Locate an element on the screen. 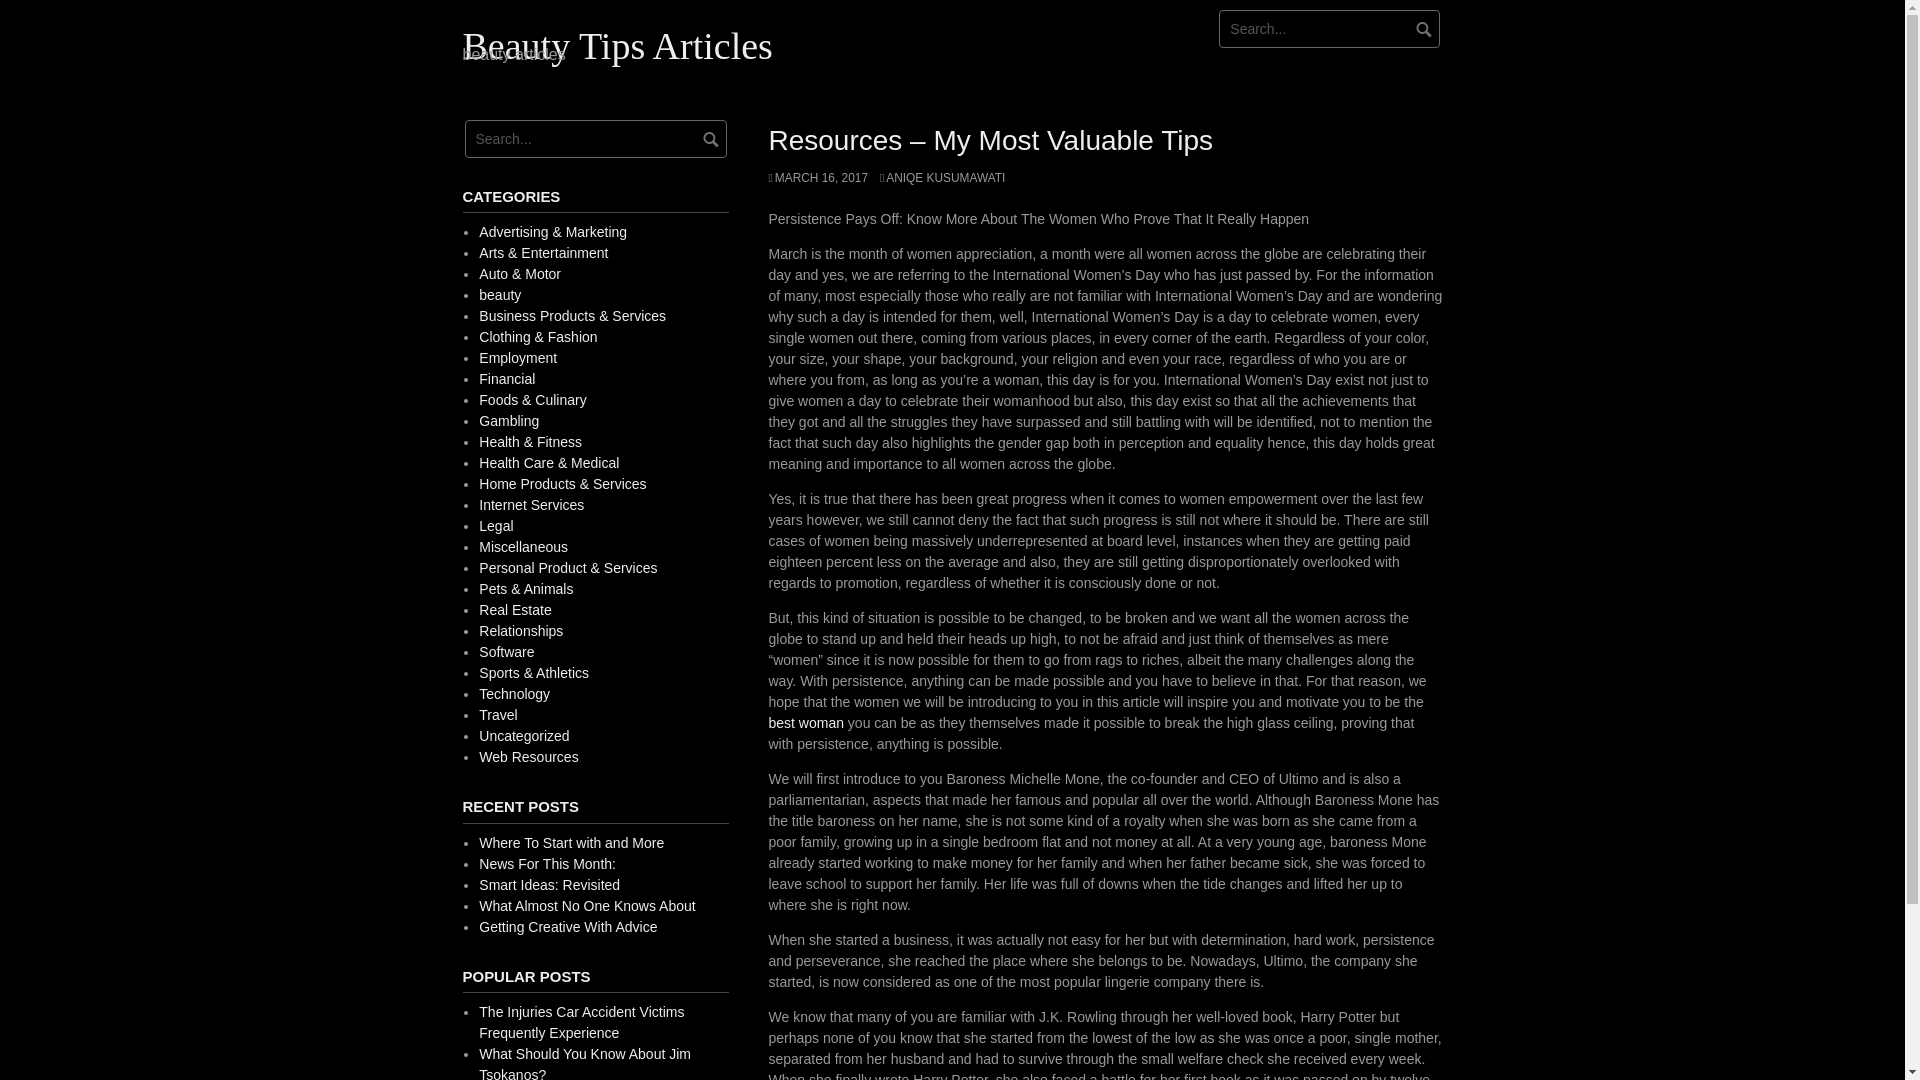 The height and width of the screenshot is (1080, 1920). Financial is located at coordinates (506, 378).